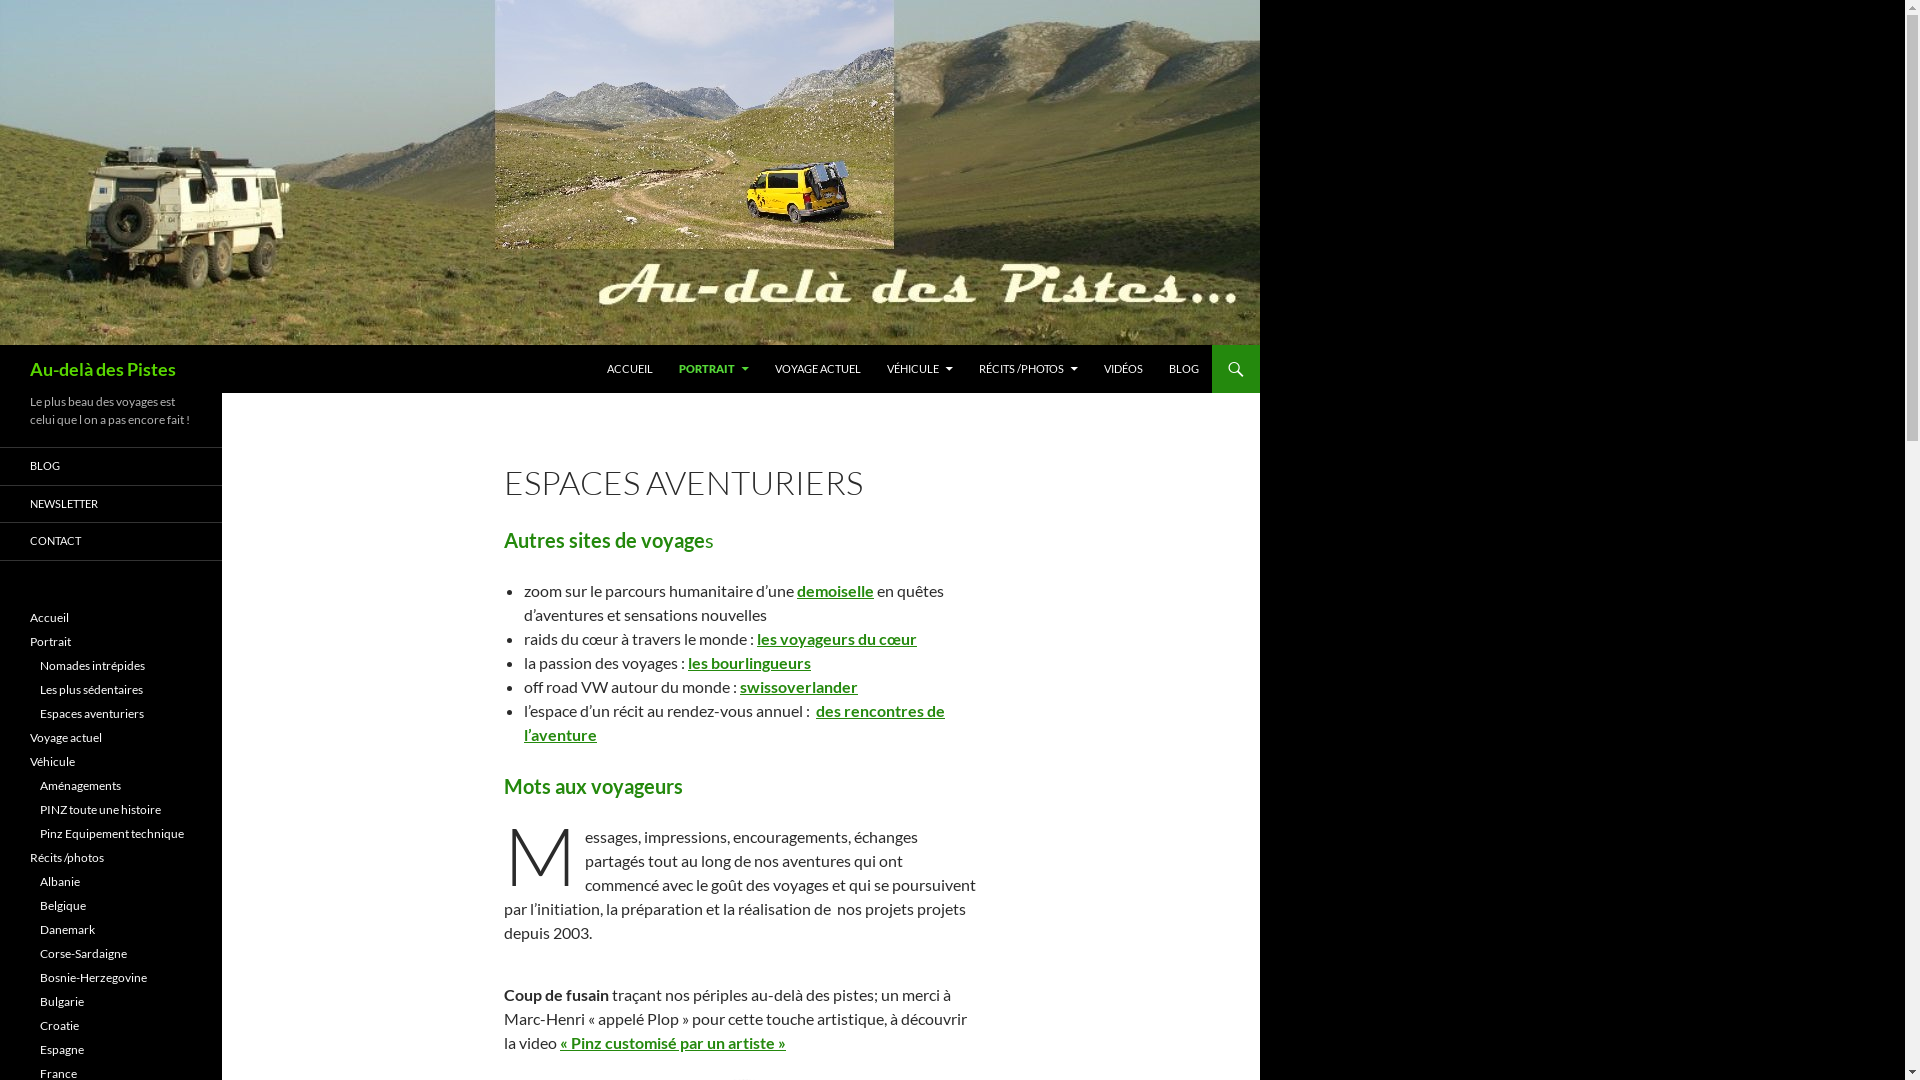  Describe the element at coordinates (66, 738) in the screenshot. I see `Voyage actuel` at that location.